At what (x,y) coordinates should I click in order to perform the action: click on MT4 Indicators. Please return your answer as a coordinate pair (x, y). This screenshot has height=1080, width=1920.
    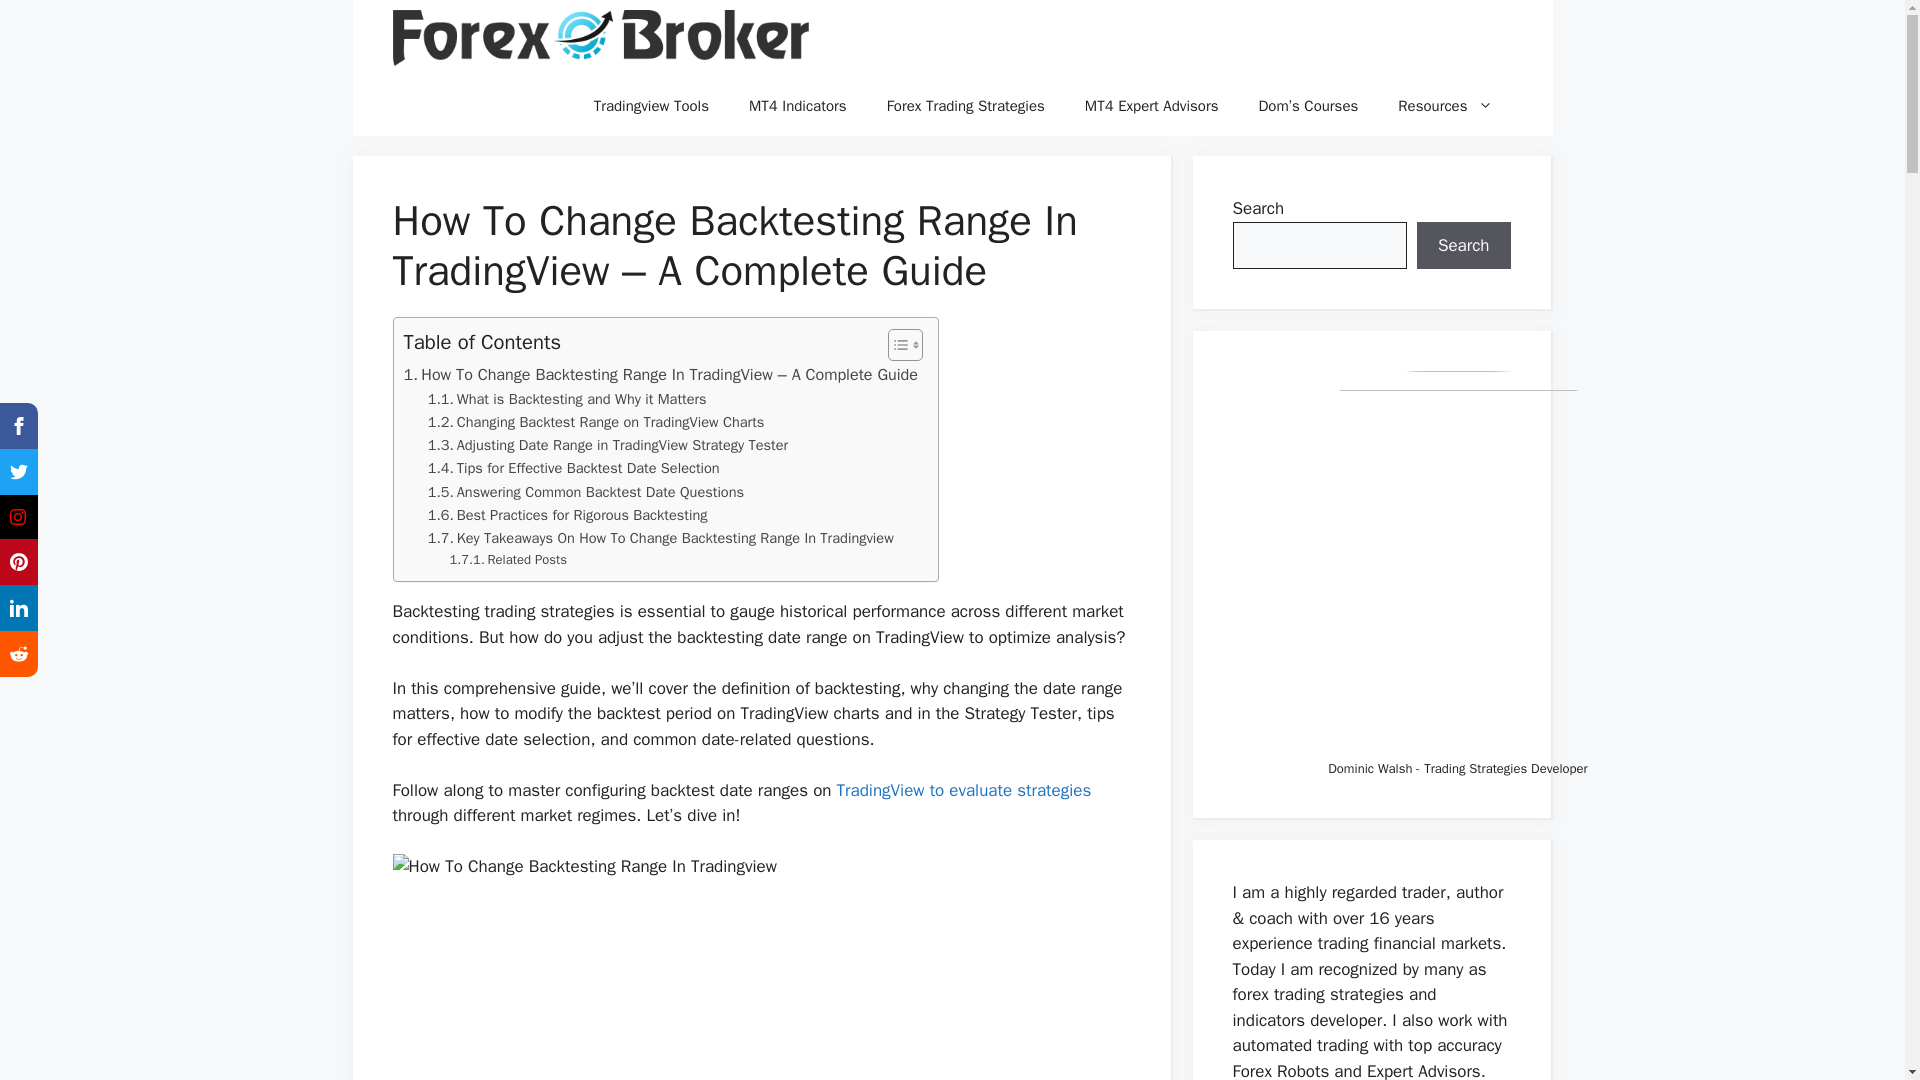
    Looking at the image, I should click on (798, 106).